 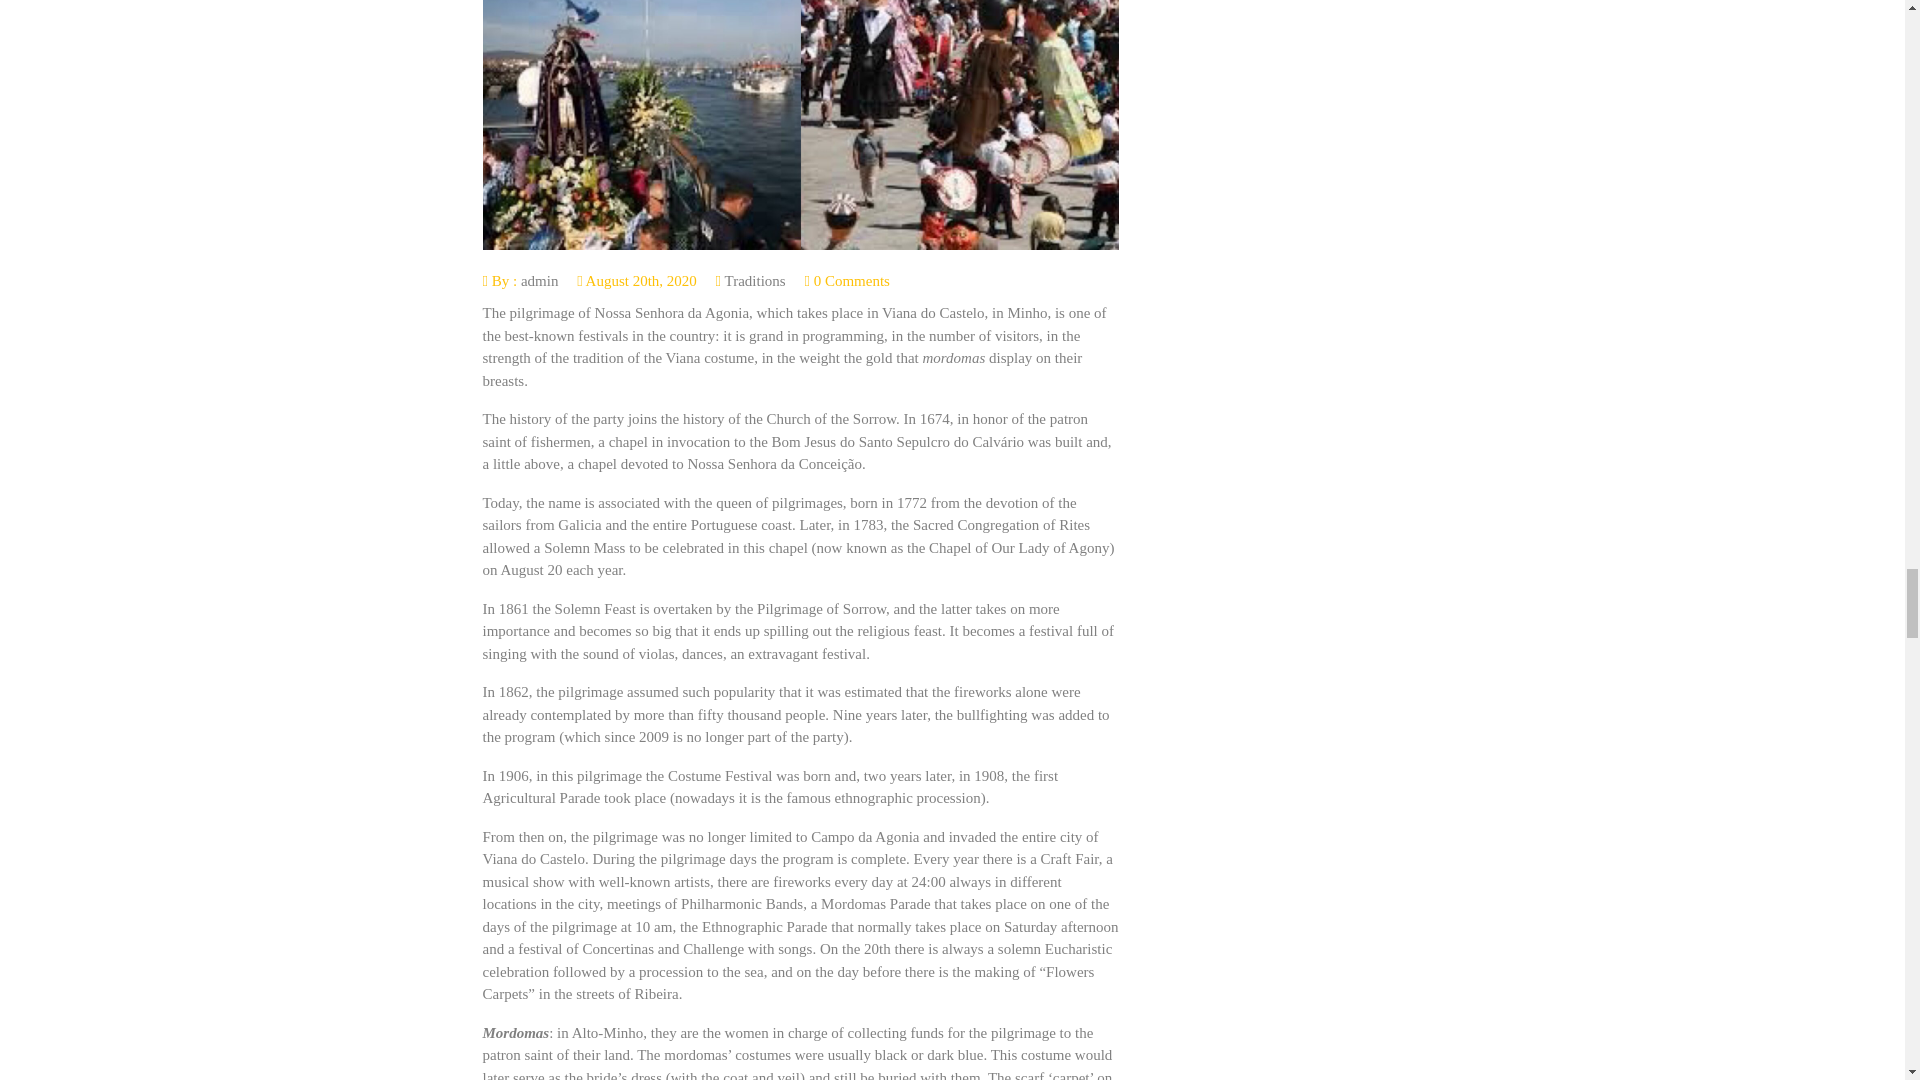 What do you see at coordinates (755, 281) in the screenshot?
I see `Traditions` at bounding box center [755, 281].